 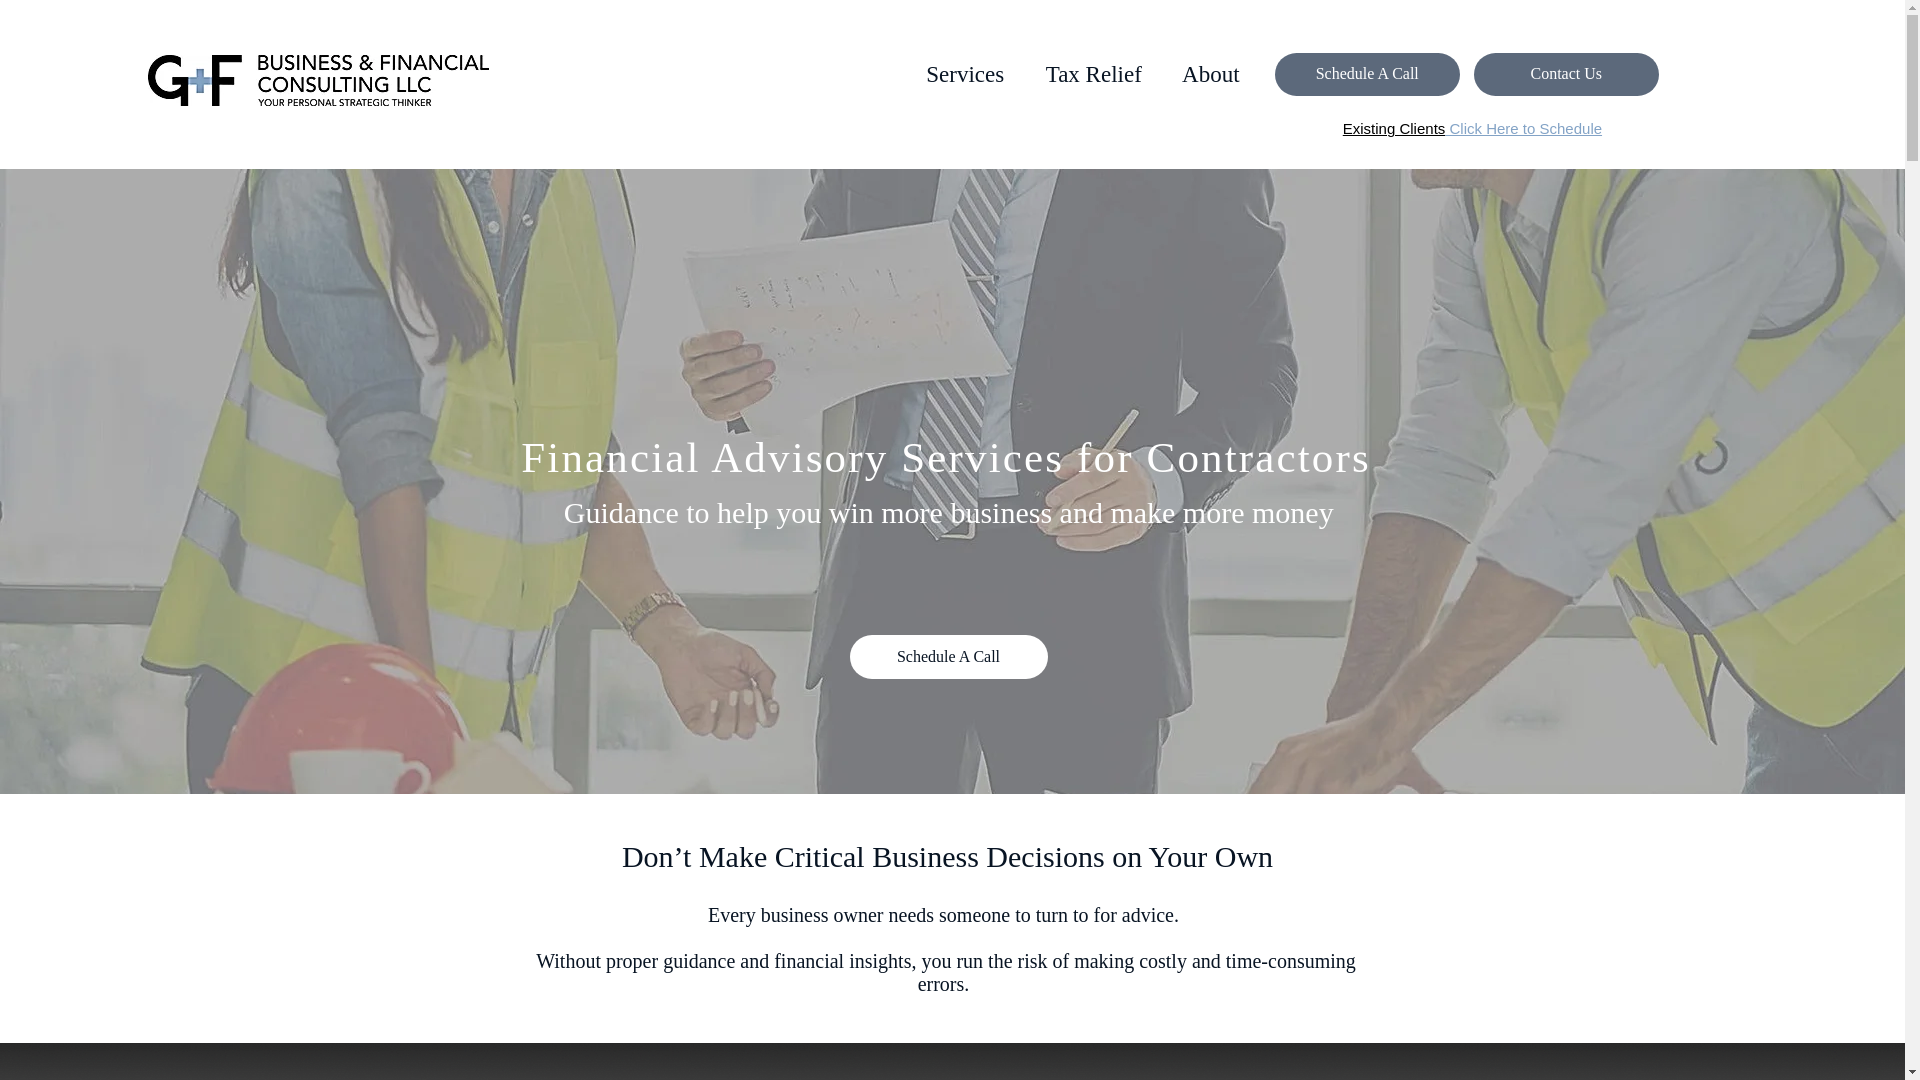 I want to click on About, so click(x=1211, y=74).